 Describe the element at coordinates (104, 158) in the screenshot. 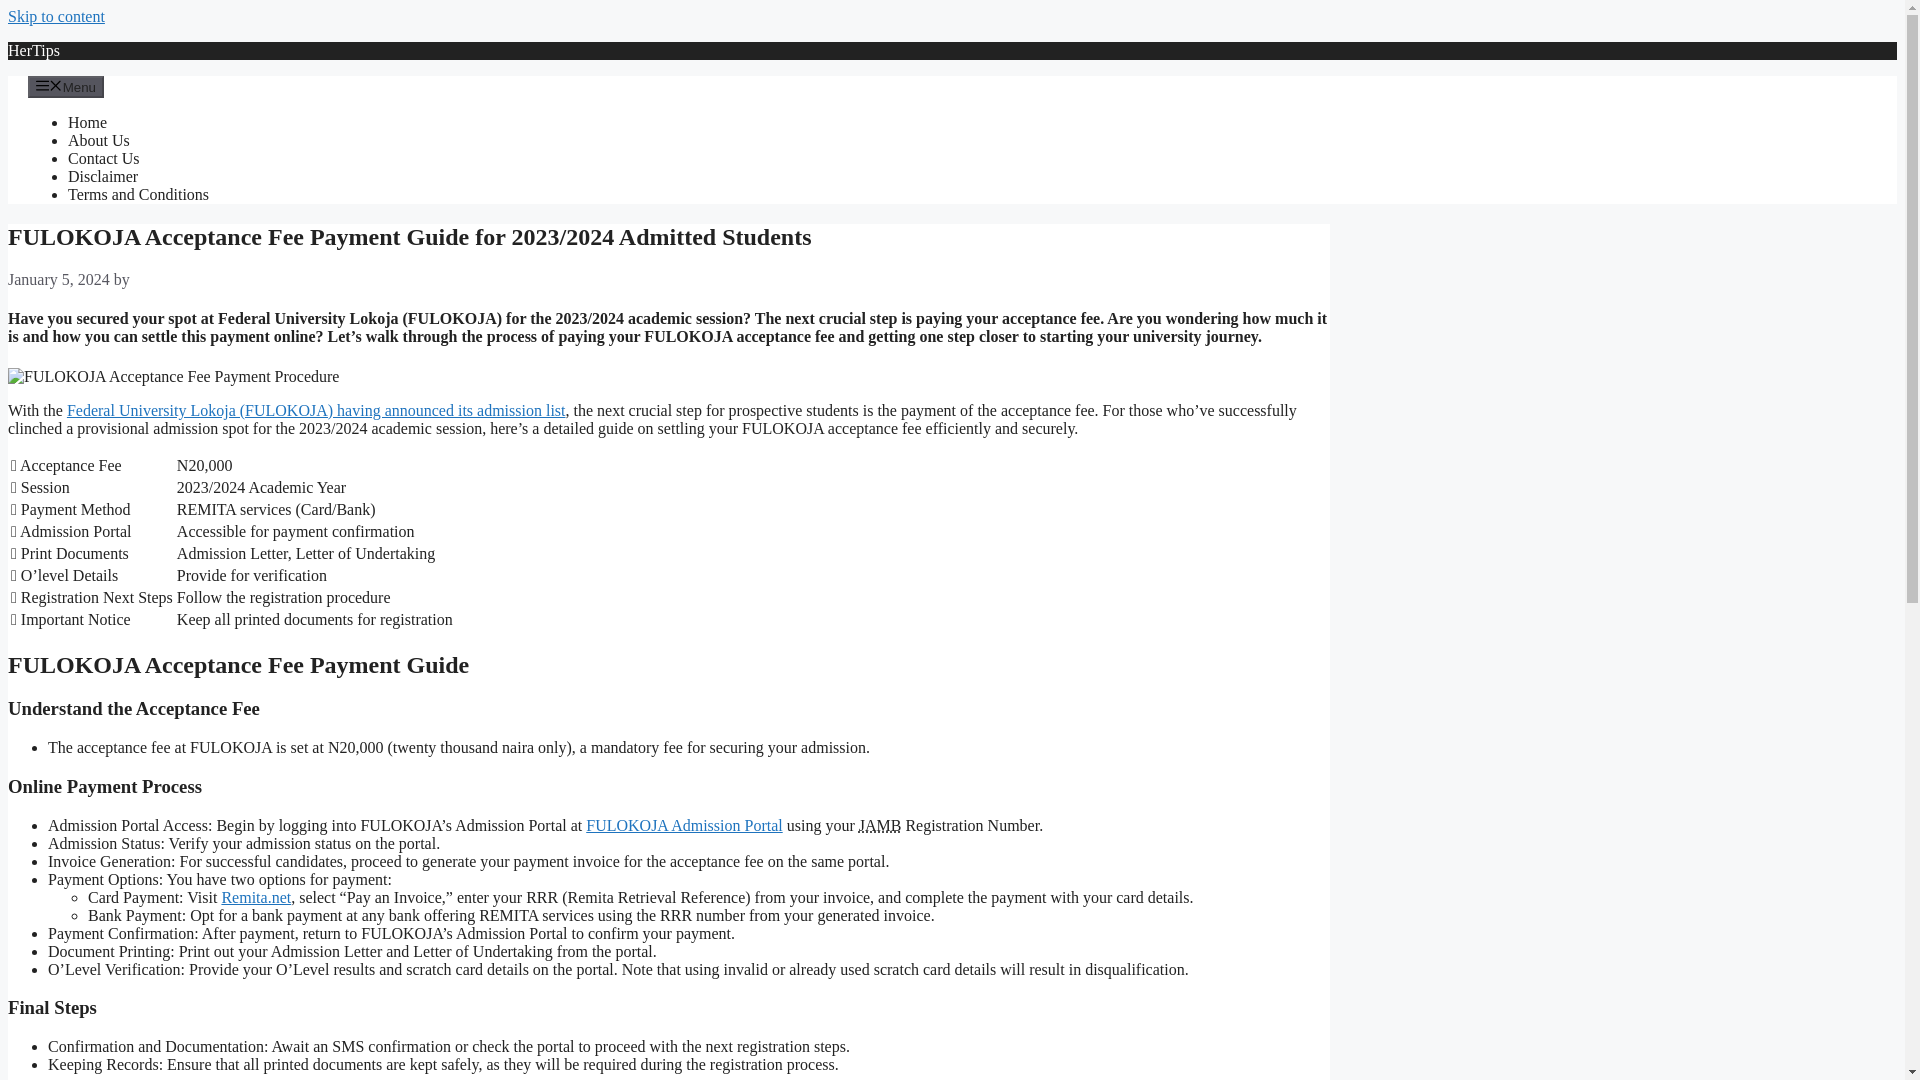

I see `Contact Us` at that location.